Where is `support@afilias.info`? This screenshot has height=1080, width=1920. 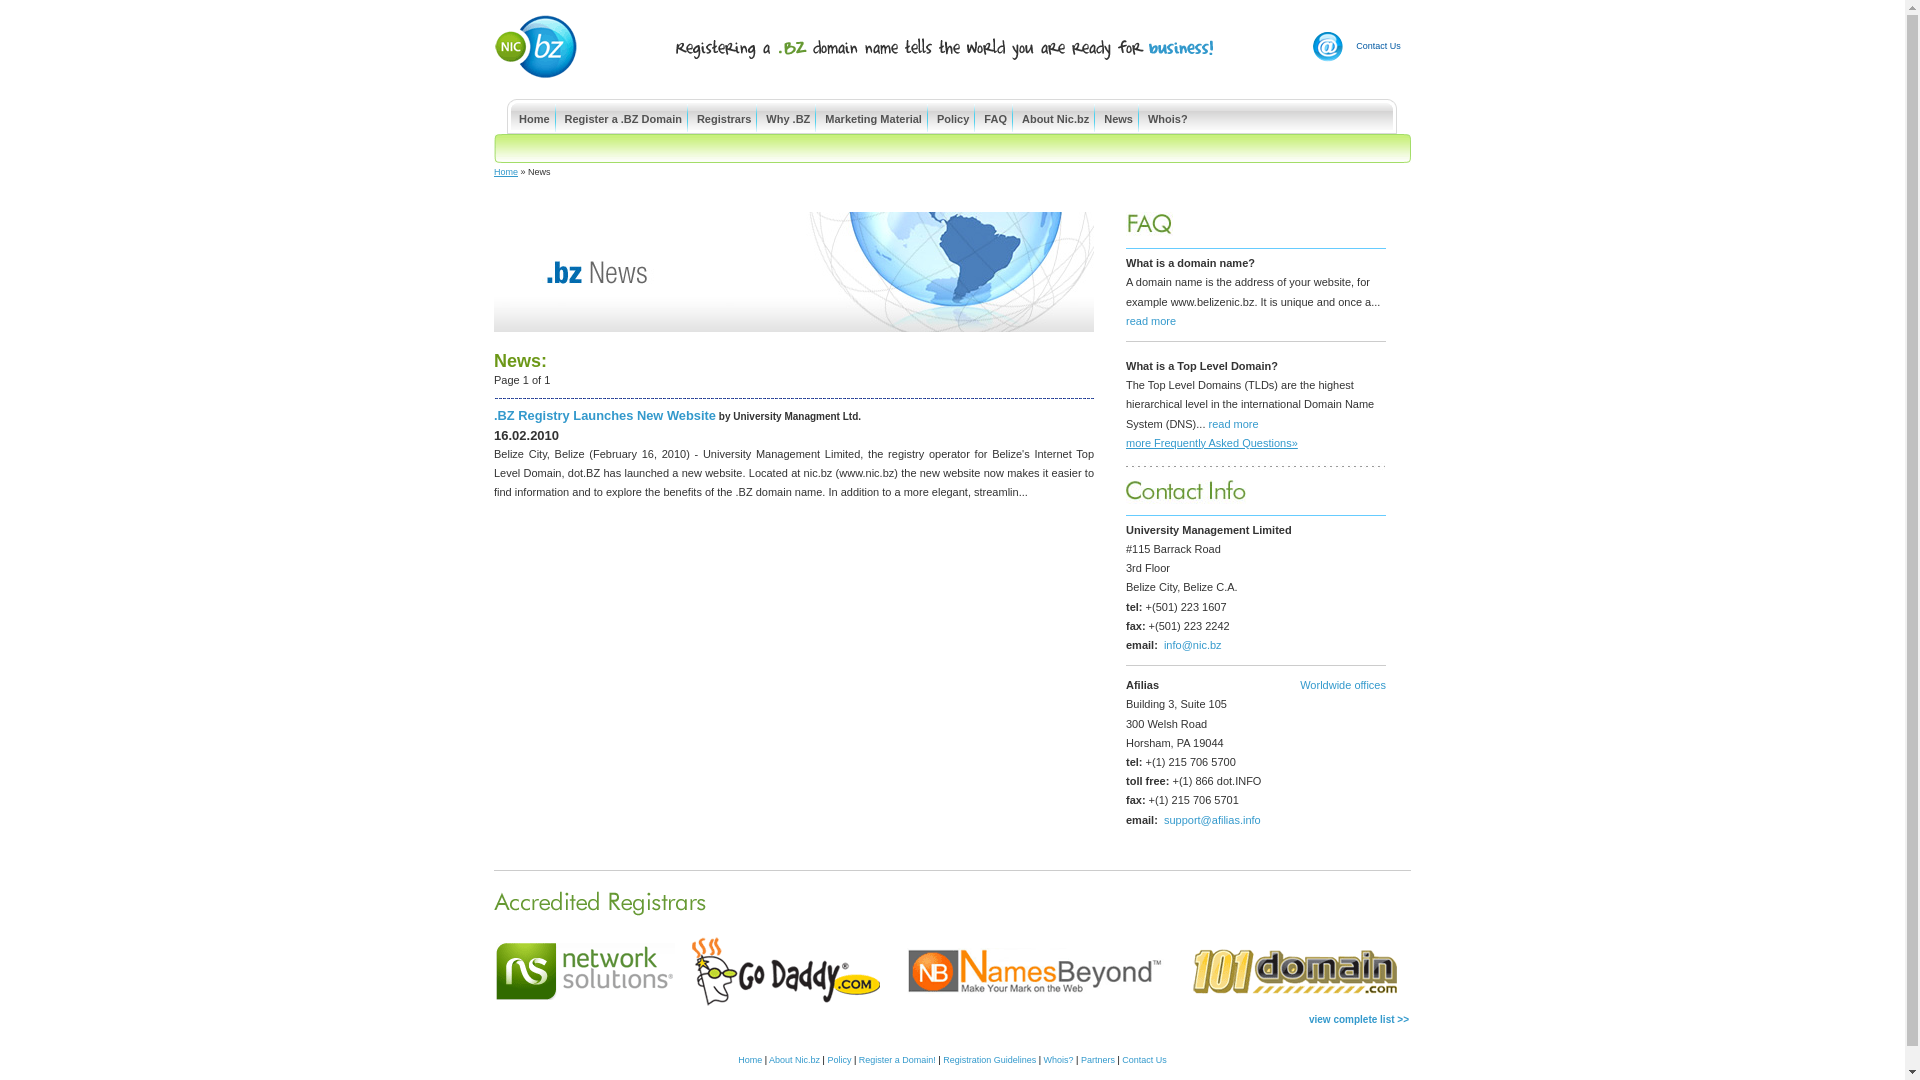 support@afilias.info is located at coordinates (1212, 820).